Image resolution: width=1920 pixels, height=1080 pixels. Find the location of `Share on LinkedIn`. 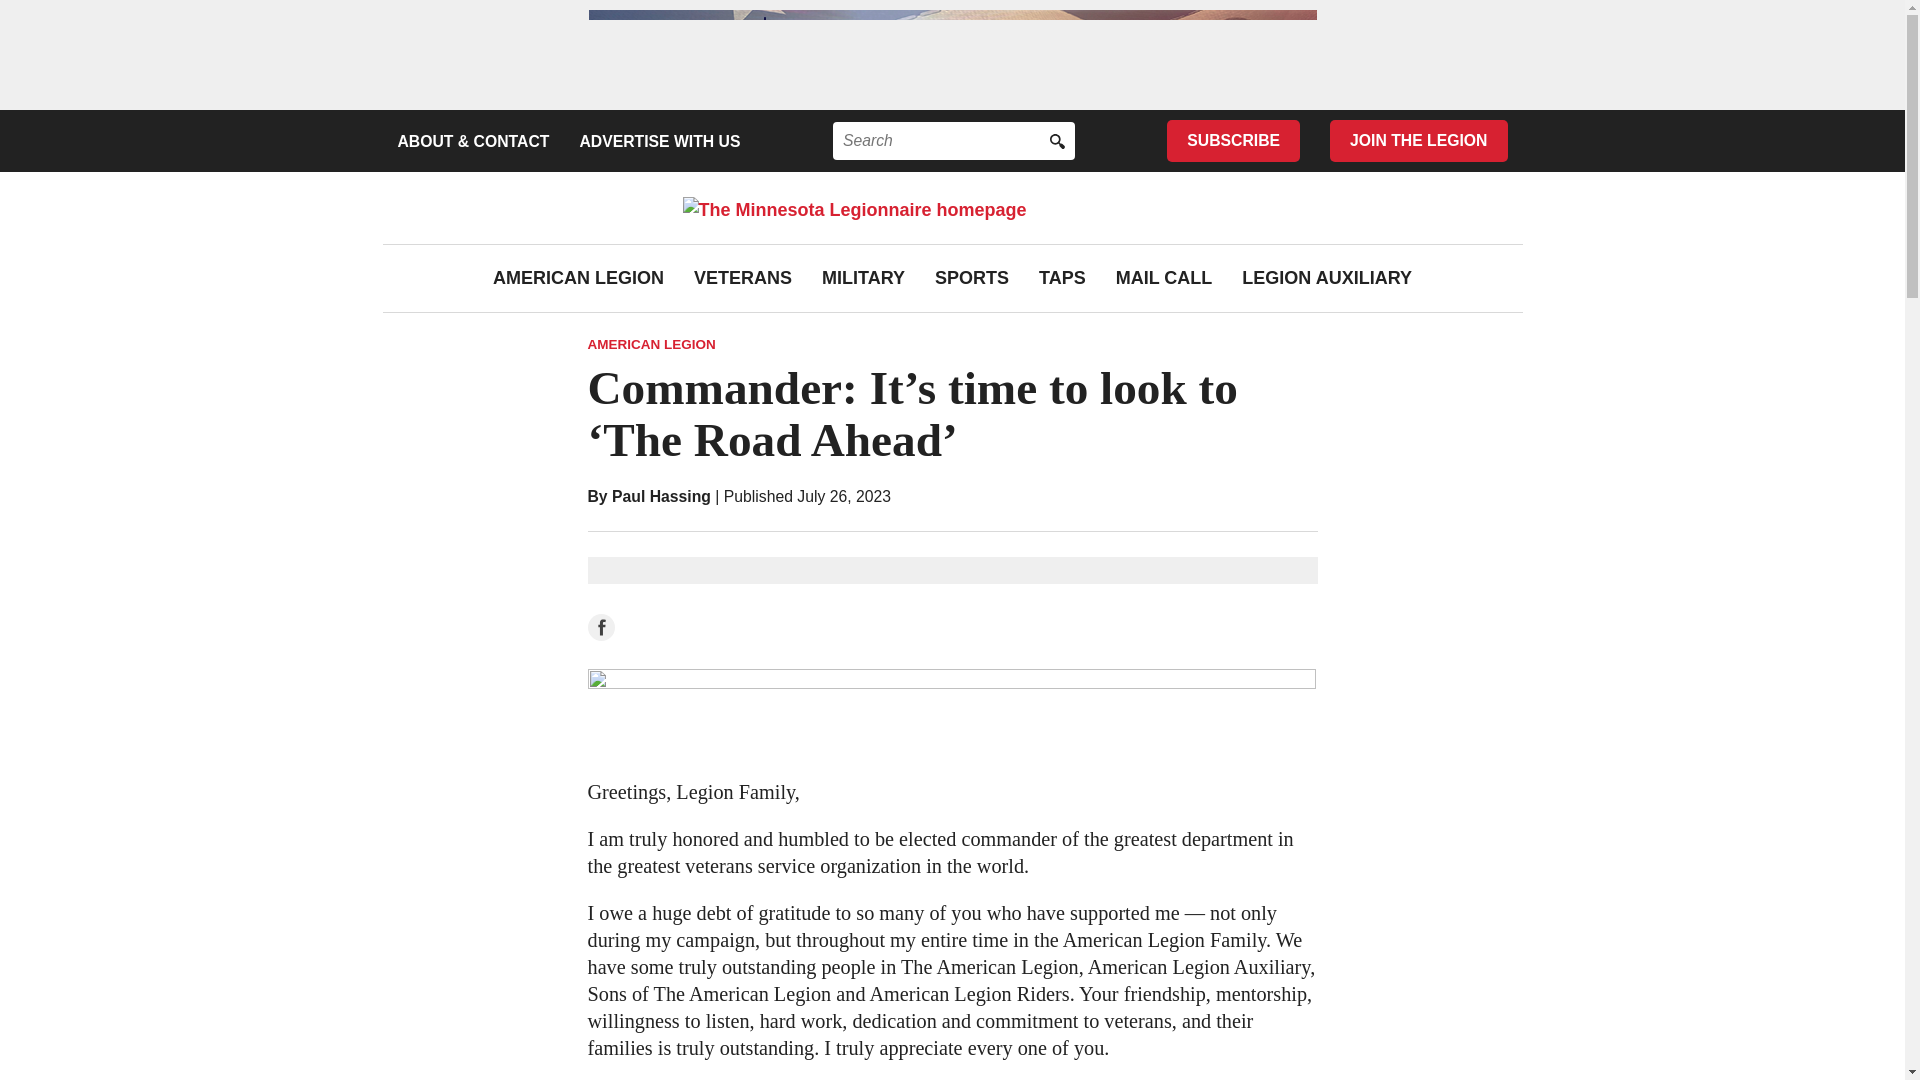

Share on LinkedIn is located at coordinates (644, 628).